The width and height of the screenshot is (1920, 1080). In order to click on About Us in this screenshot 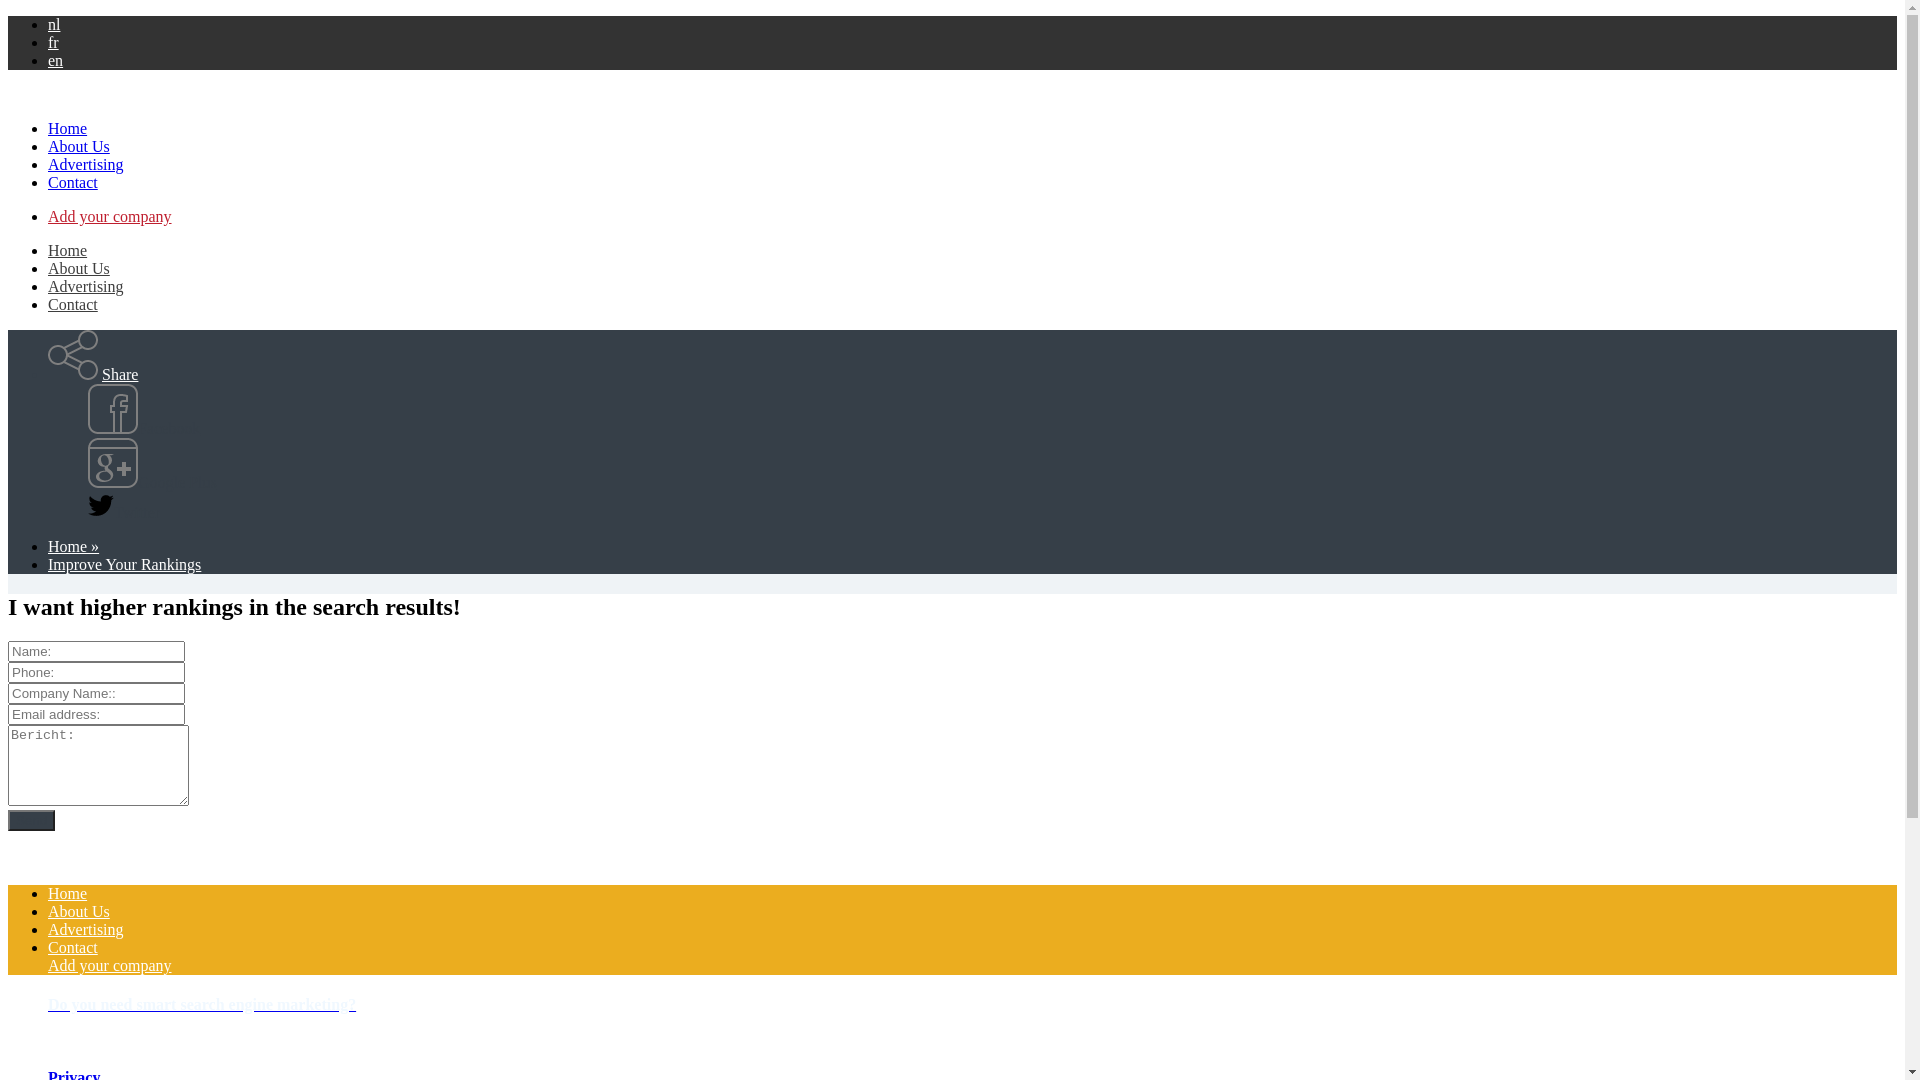, I will do `click(79, 912)`.